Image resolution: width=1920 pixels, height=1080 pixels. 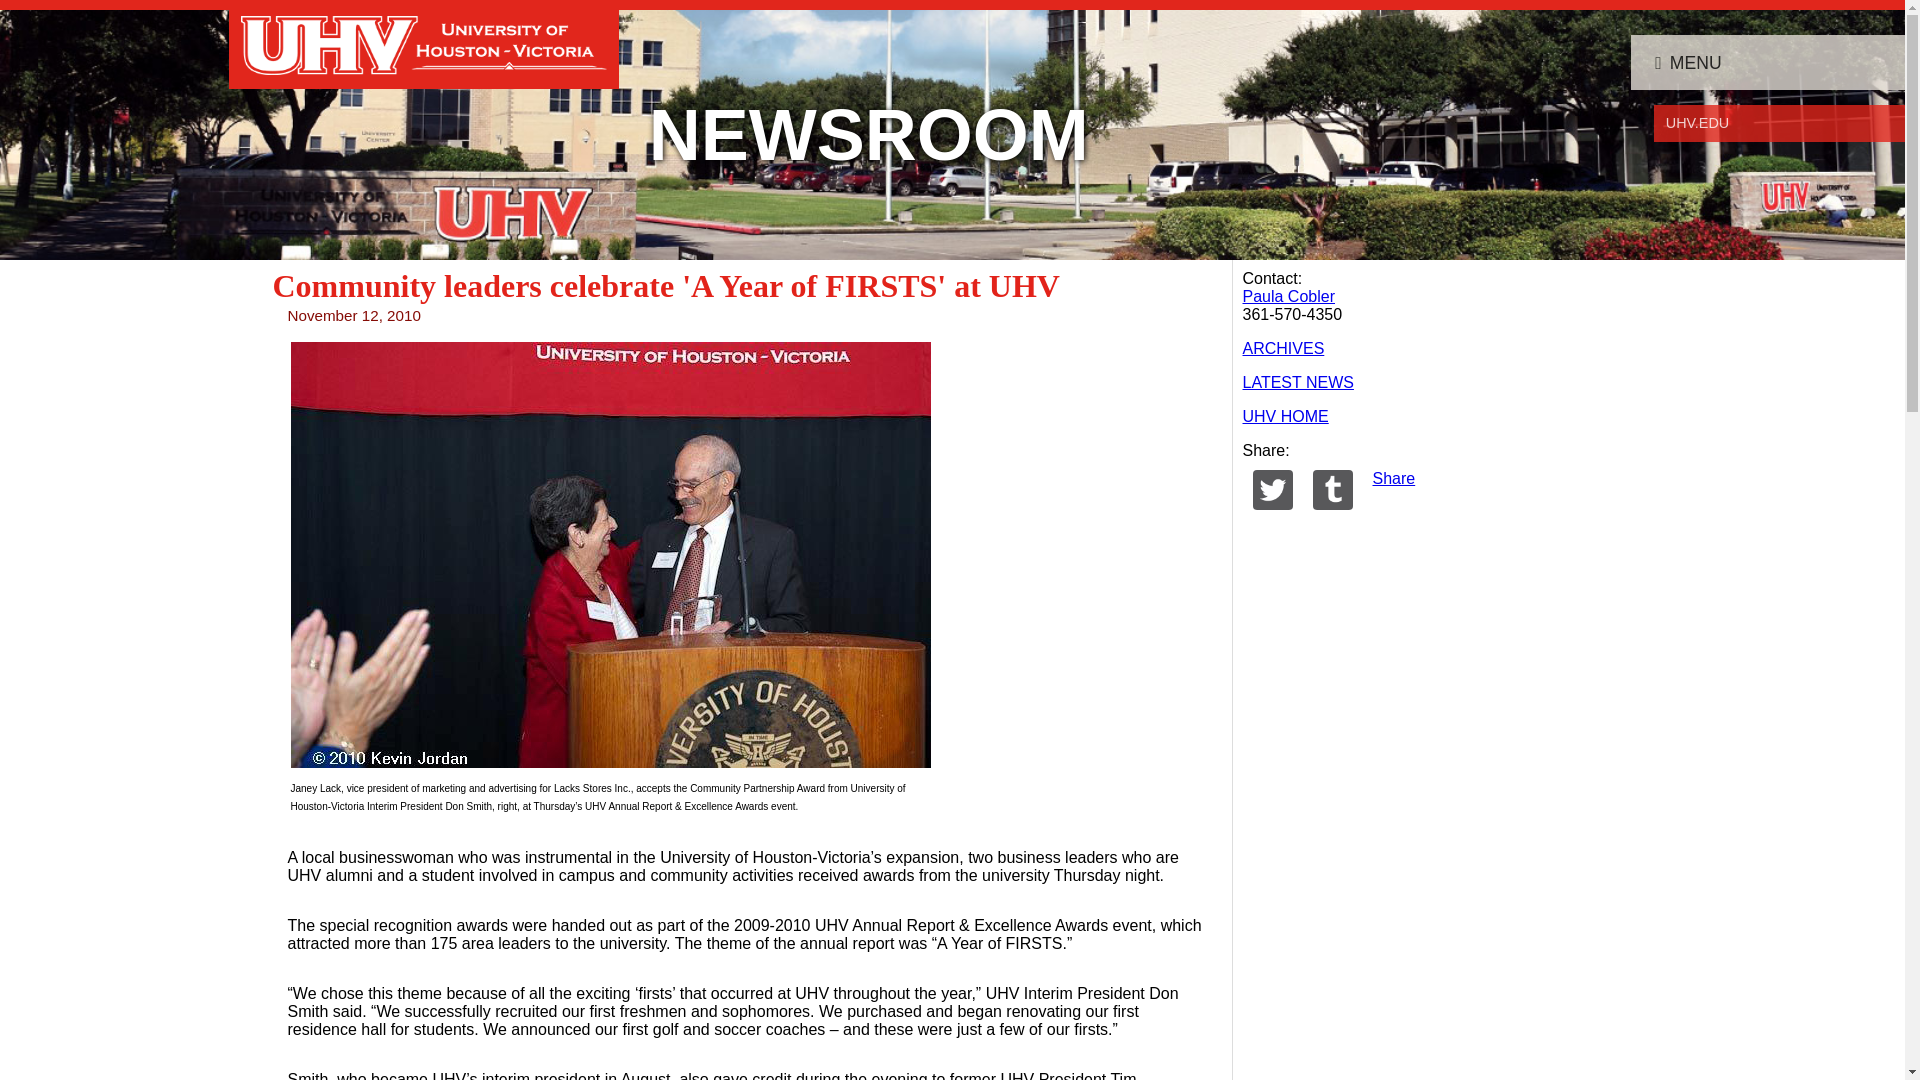 I want to click on ARCHIVES, so click(x=1283, y=348).